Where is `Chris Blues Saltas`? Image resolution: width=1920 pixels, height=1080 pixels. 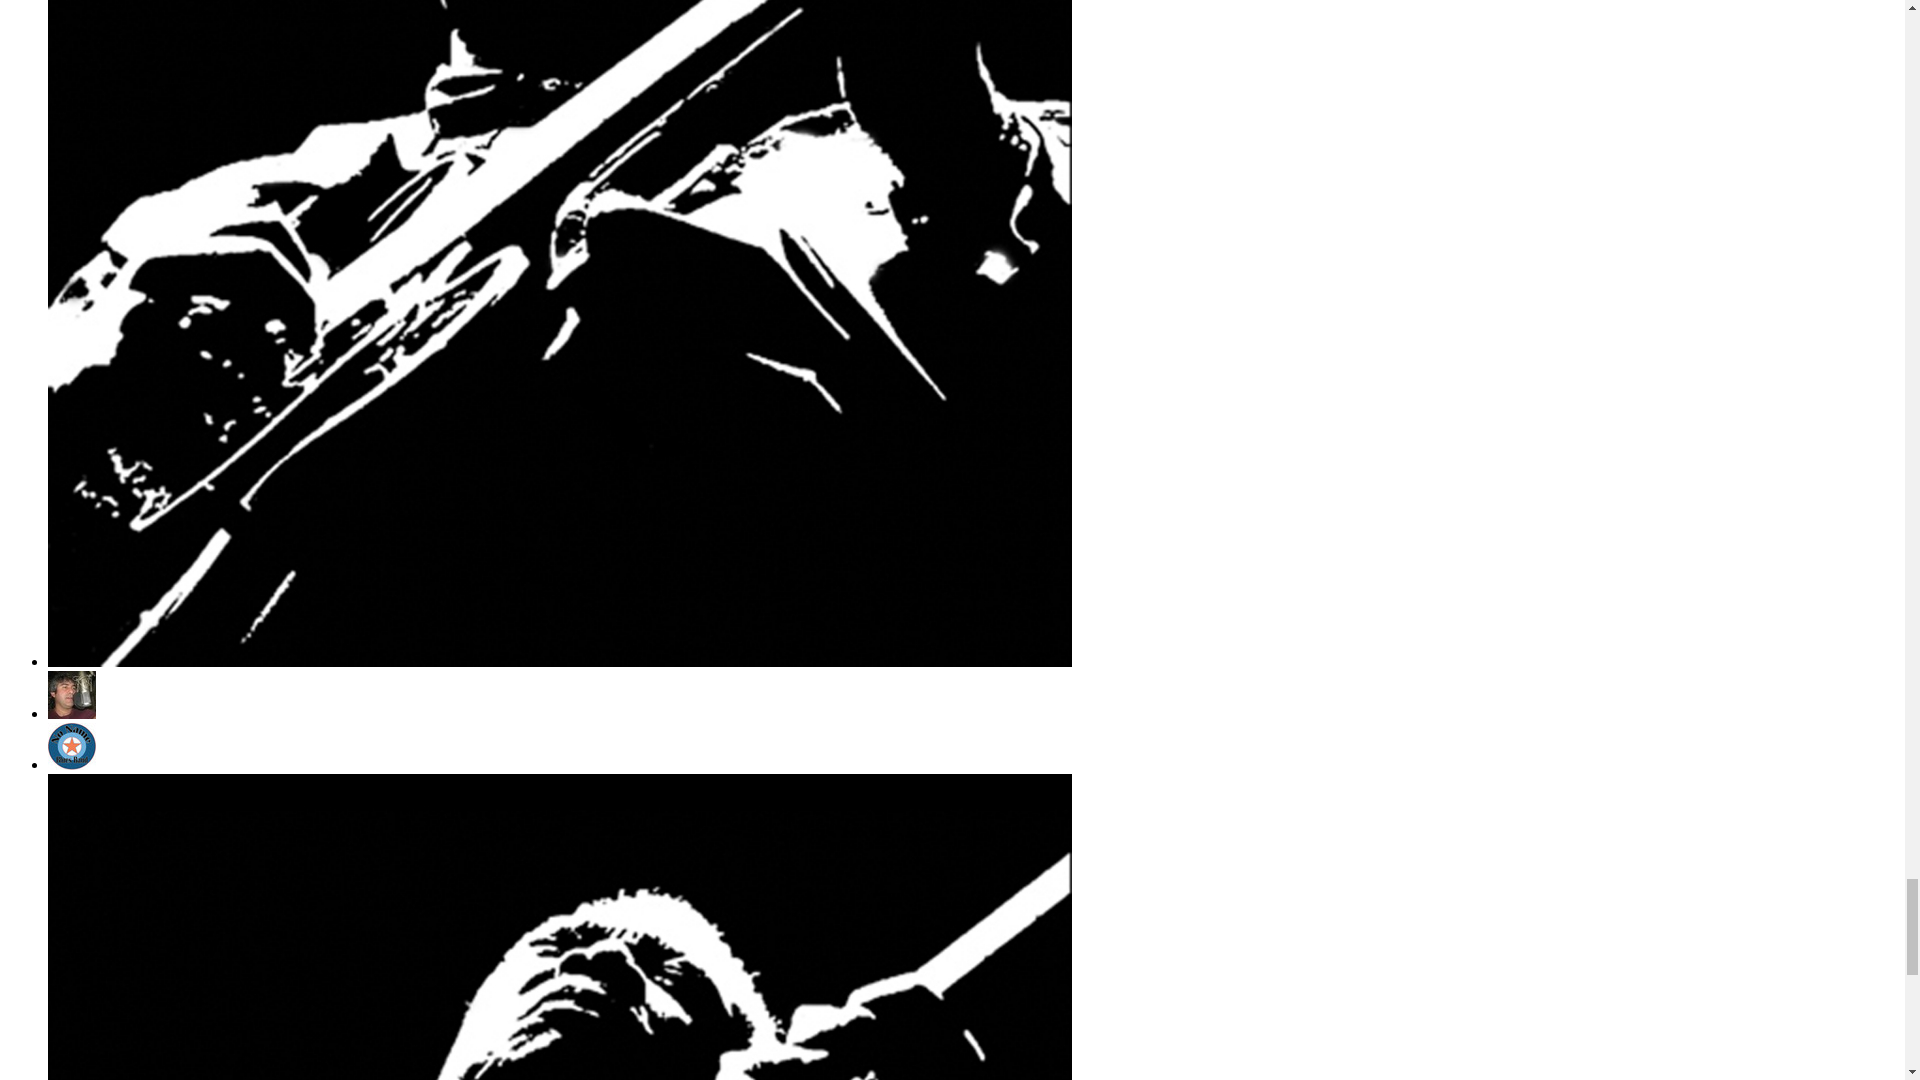 Chris Blues Saltas is located at coordinates (72, 714).